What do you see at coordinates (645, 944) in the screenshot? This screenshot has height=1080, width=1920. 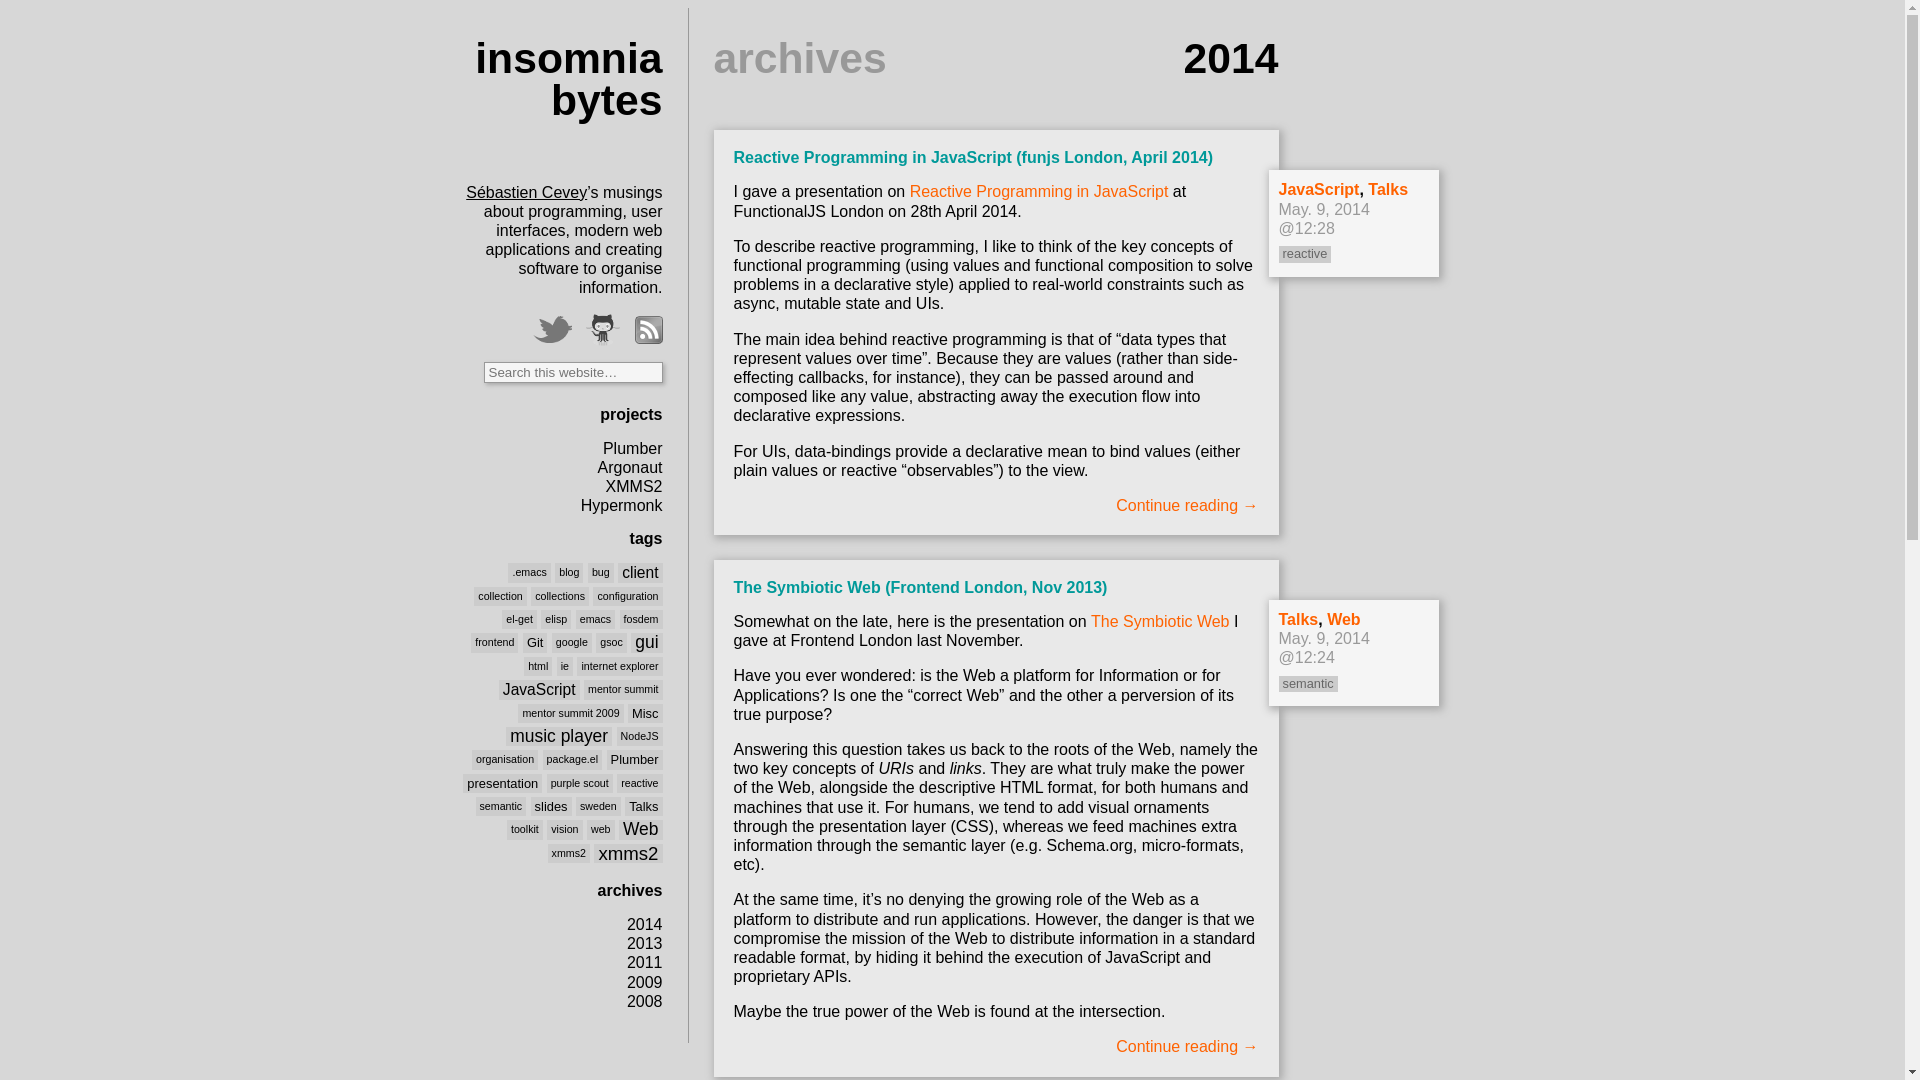 I see `2013` at bounding box center [645, 944].